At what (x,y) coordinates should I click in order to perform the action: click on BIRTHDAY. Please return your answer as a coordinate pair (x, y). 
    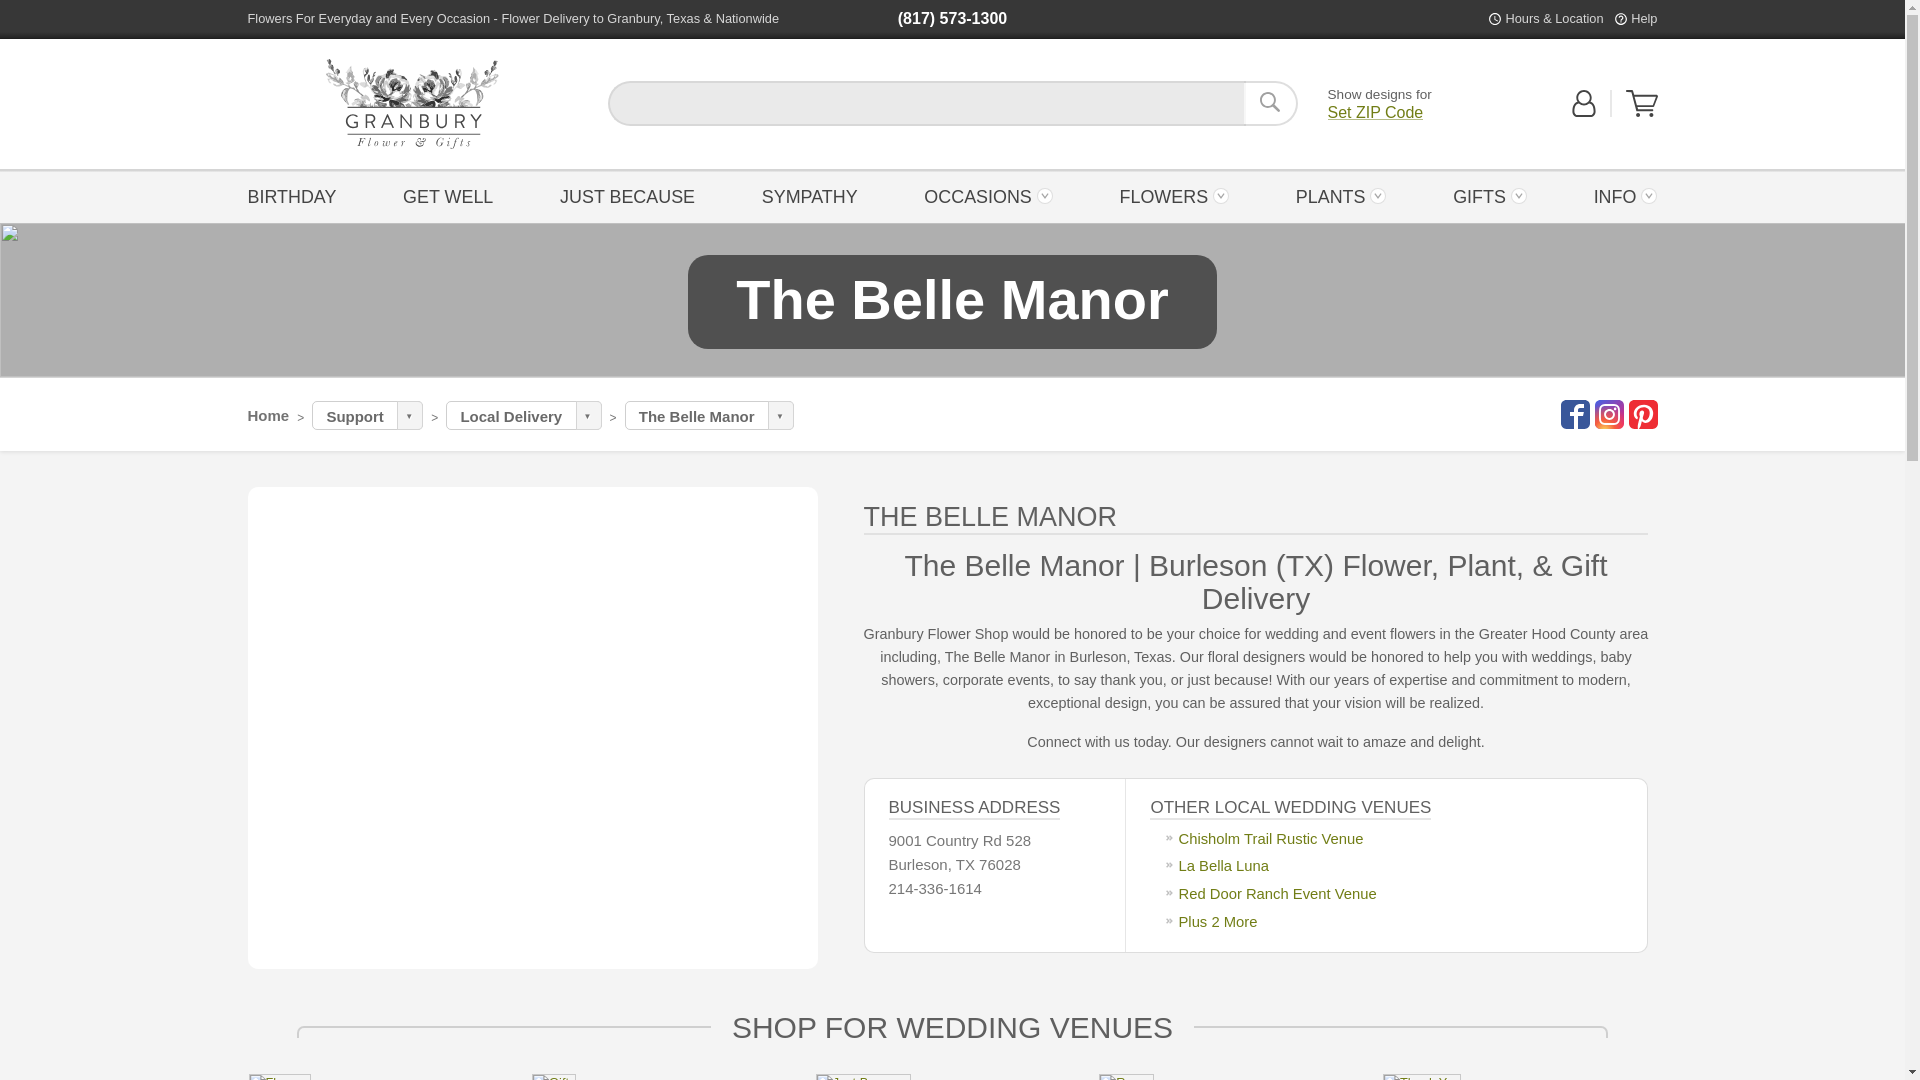
    Looking at the image, I should click on (297, 195).